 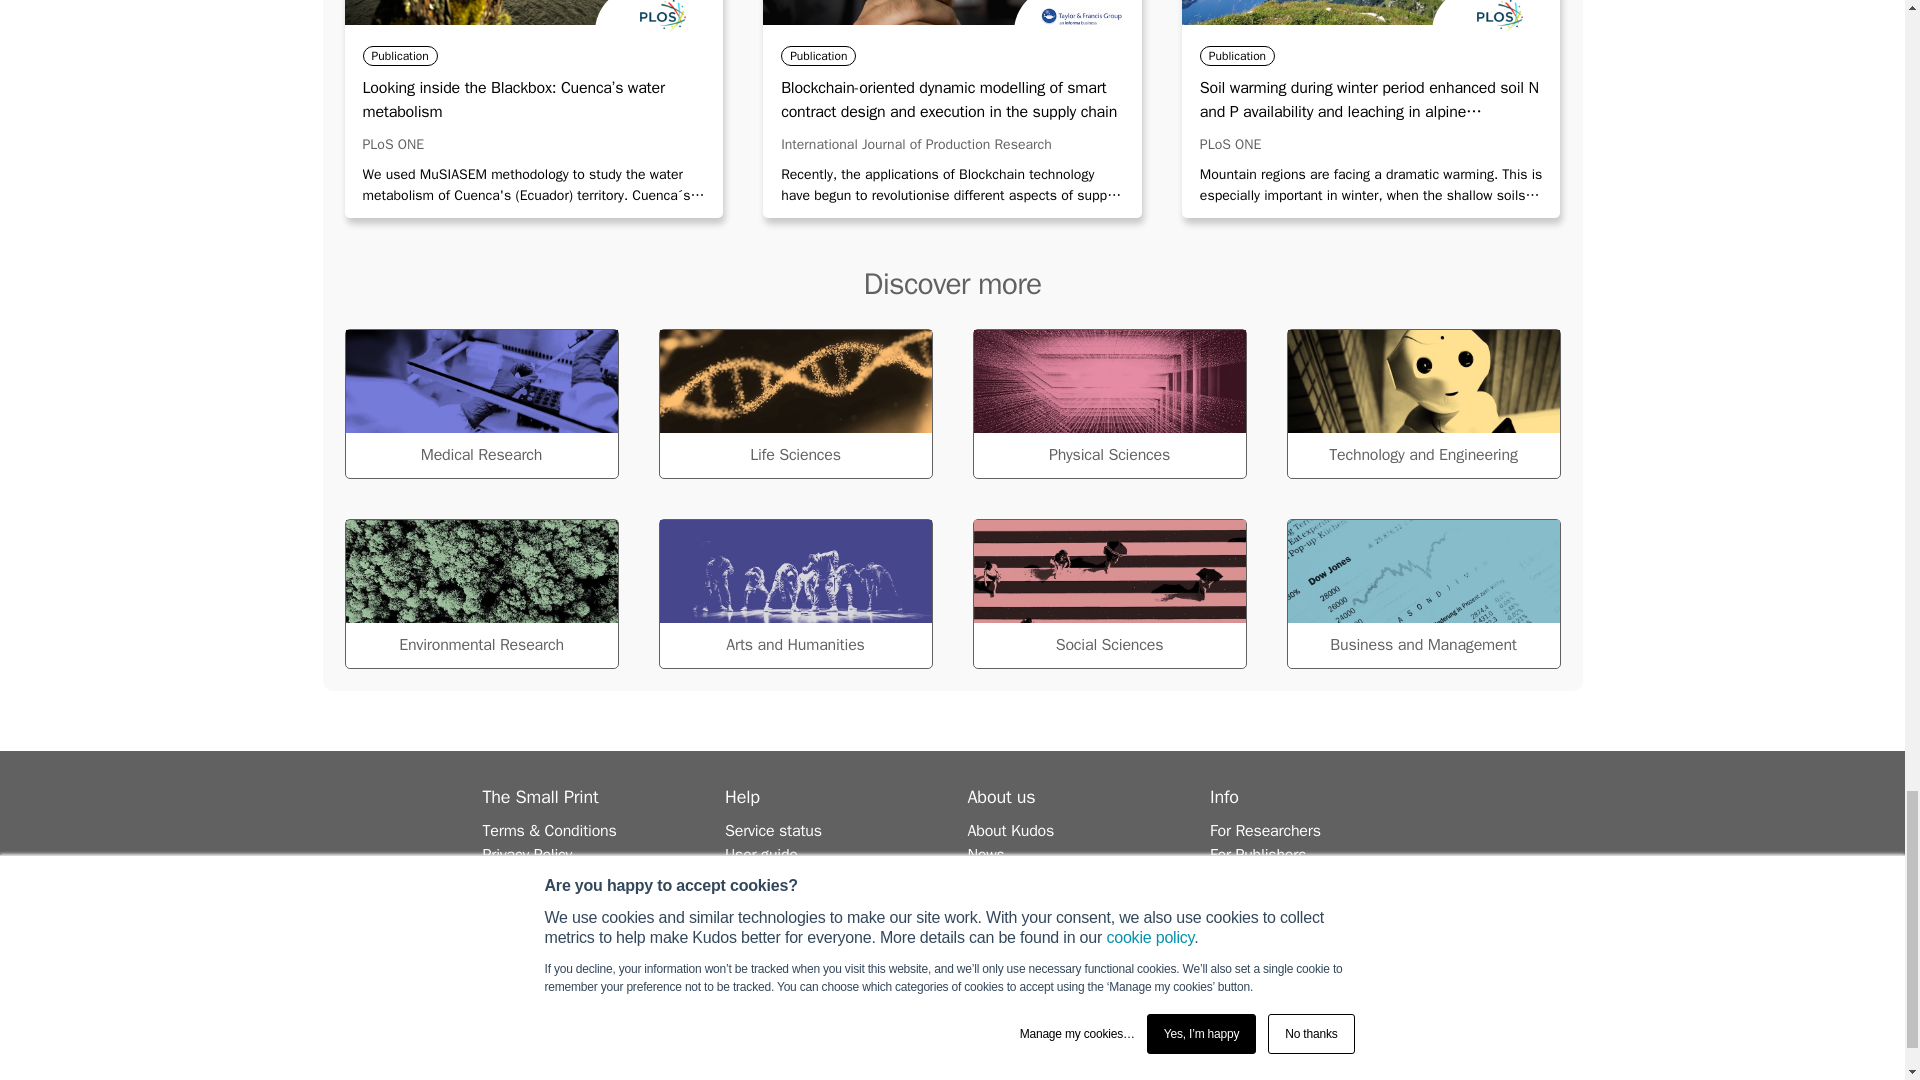 What do you see at coordinates (522, 878) in the screenshot?
I see `Logo Usage` at bounding box center [522, 878].